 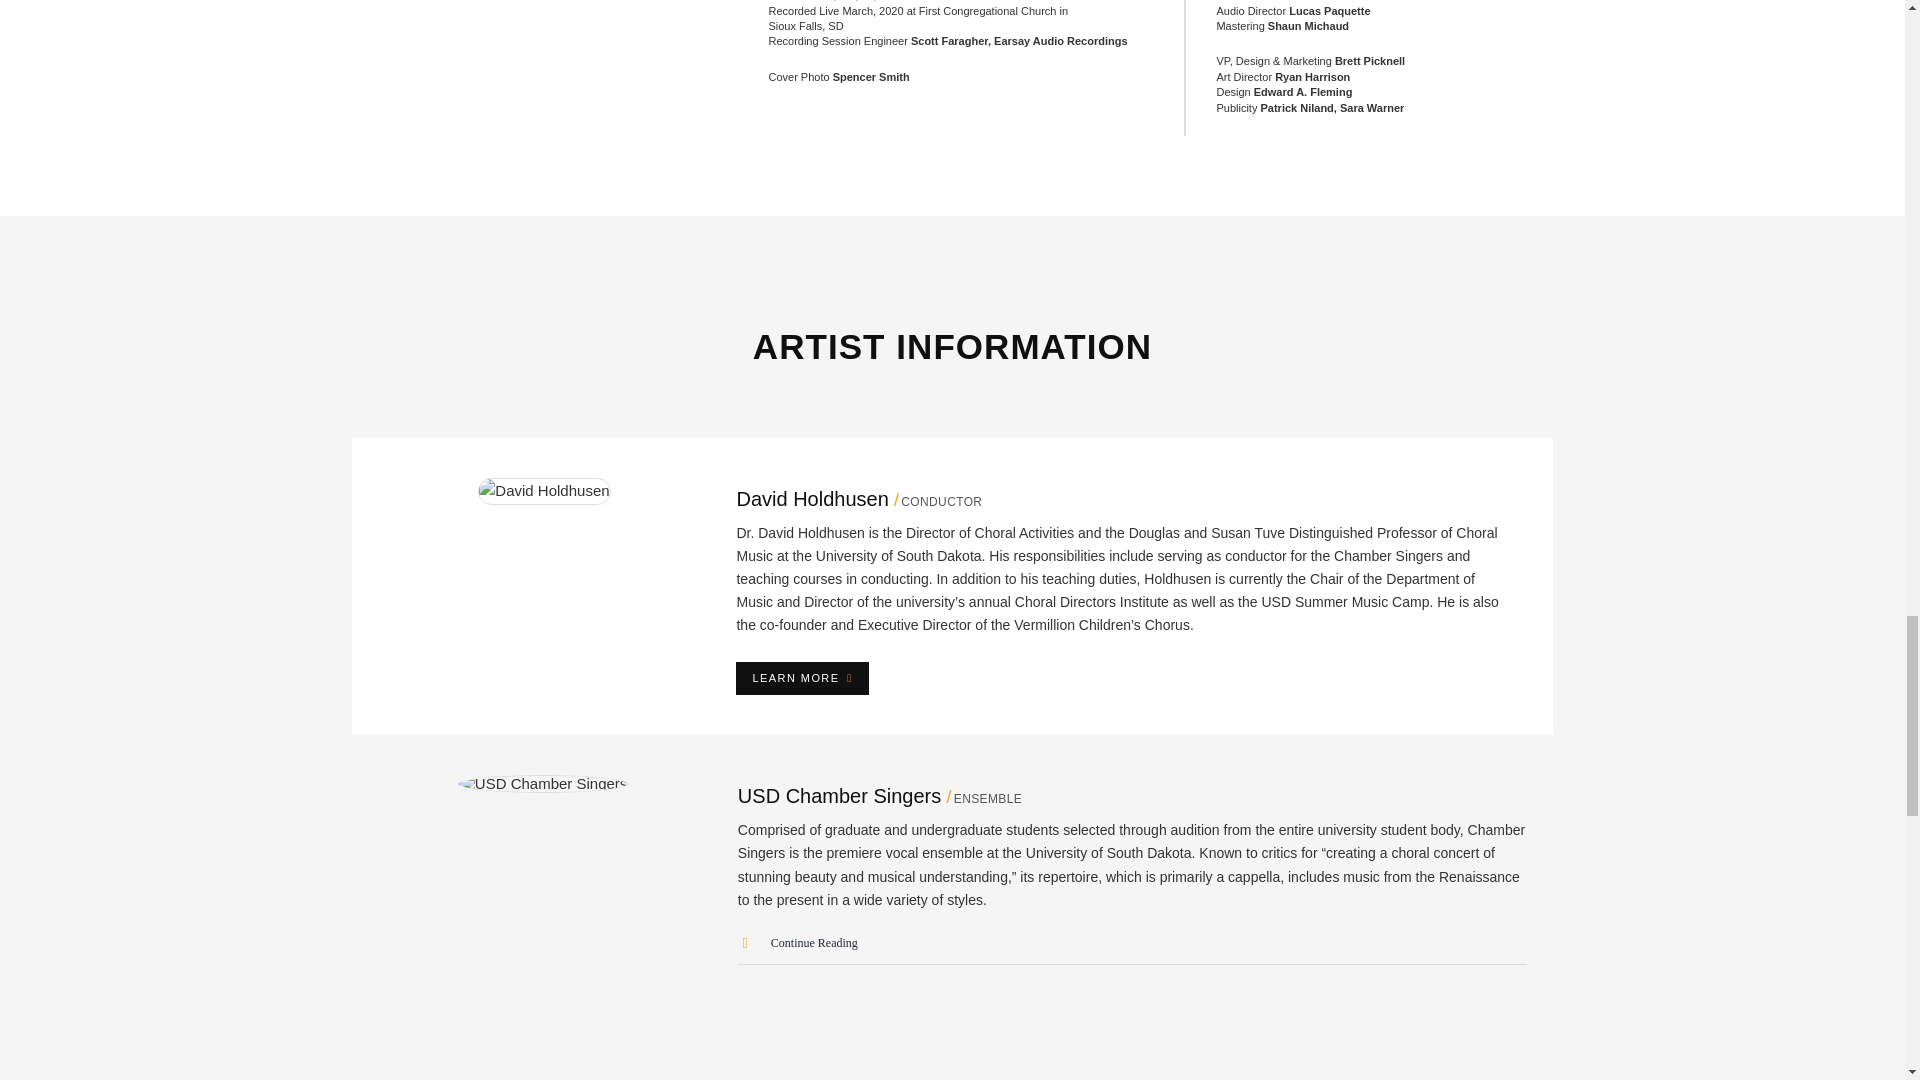 What do you see at coordinates (798, 943) in the screenshot?
I see `Continue Reading` at bounding box center [798, 943].